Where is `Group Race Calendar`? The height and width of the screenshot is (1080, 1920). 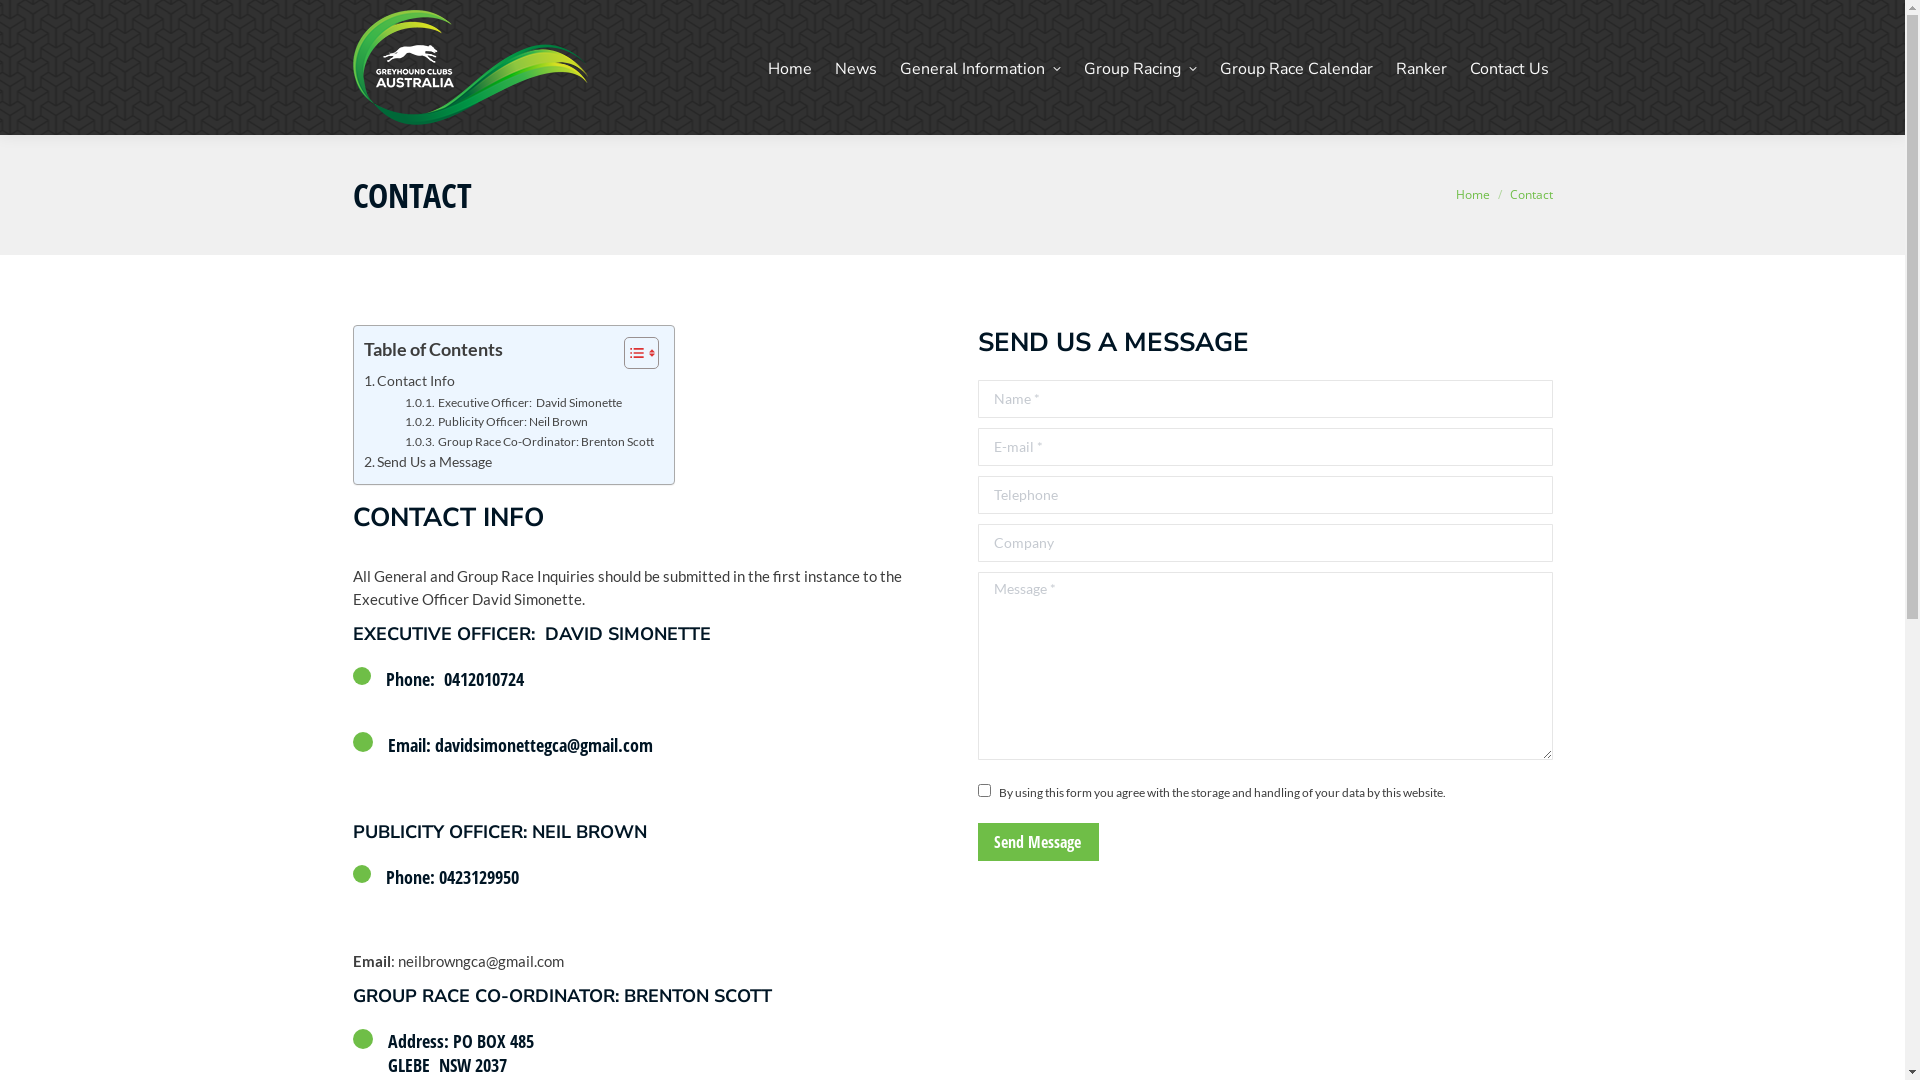
Group Race Calendar is located at coordinates (1296, 68).